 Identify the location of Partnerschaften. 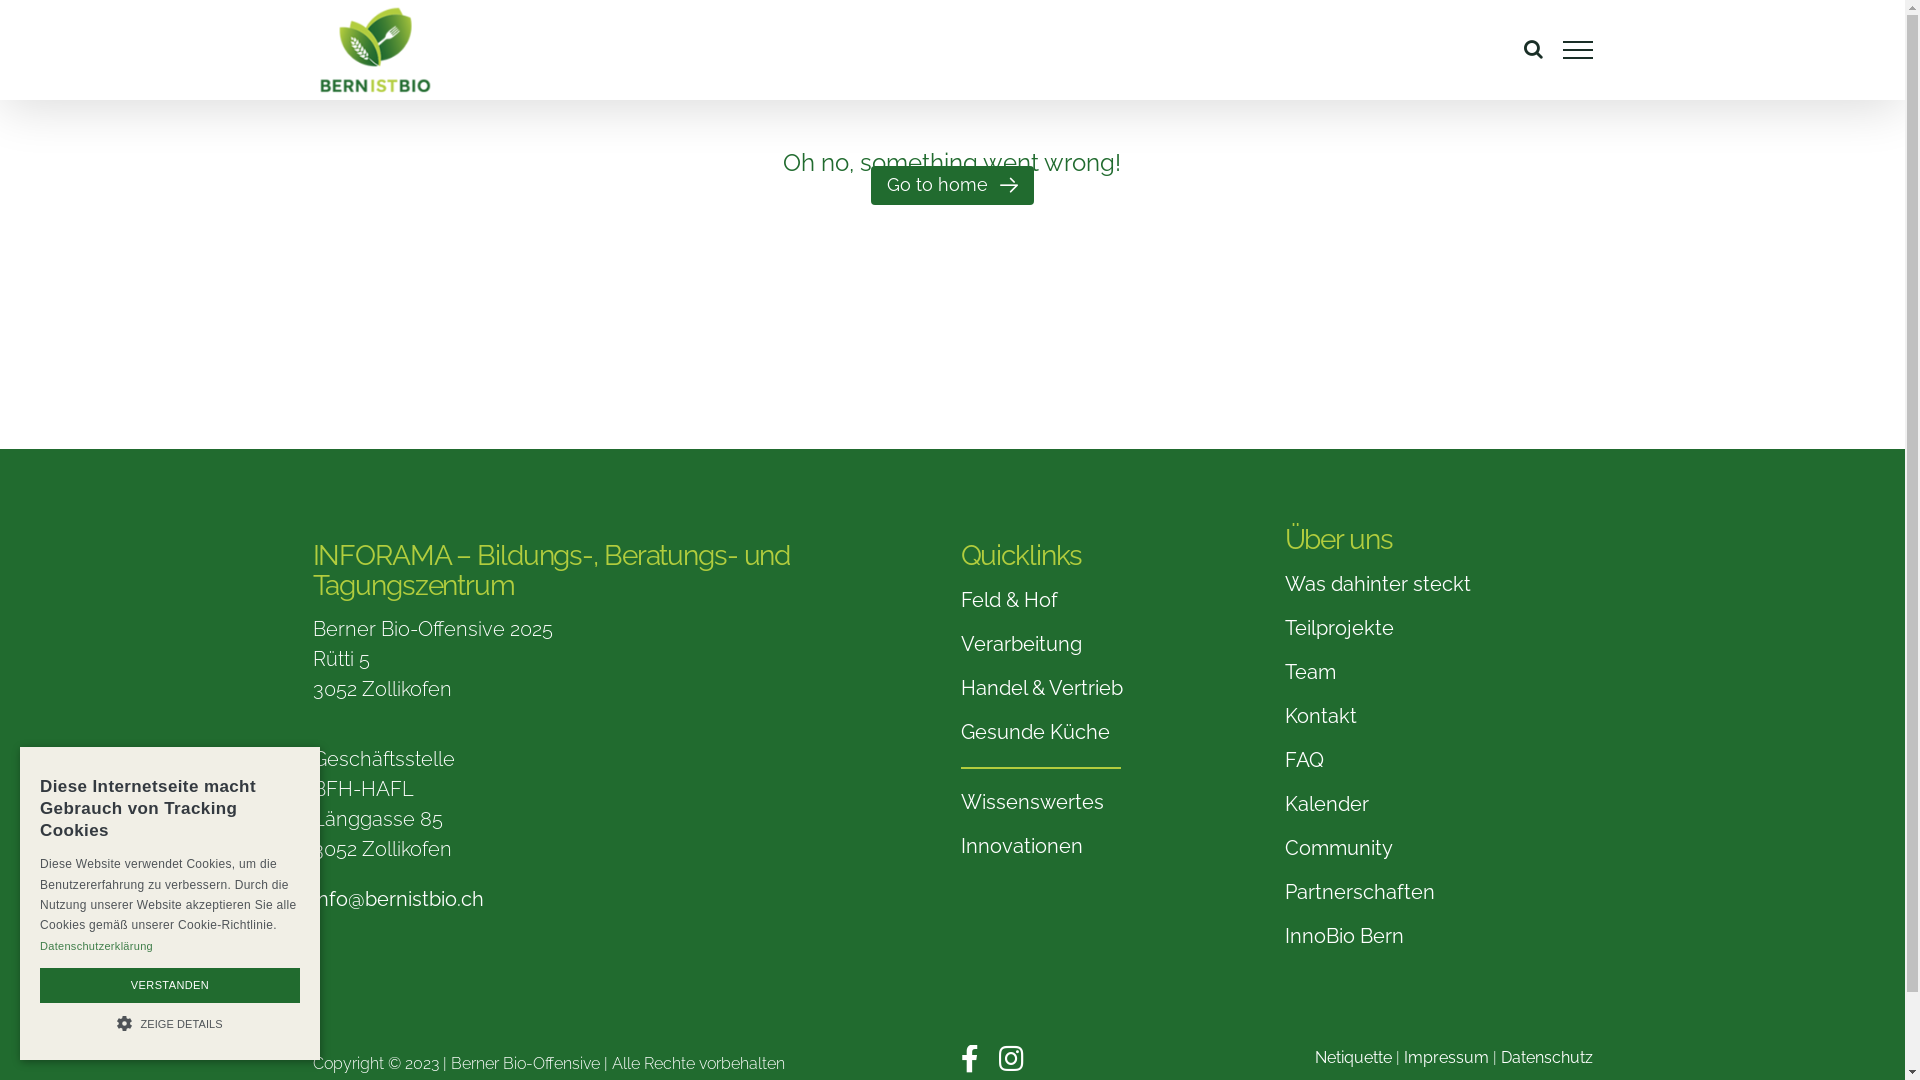
(1438, 893).